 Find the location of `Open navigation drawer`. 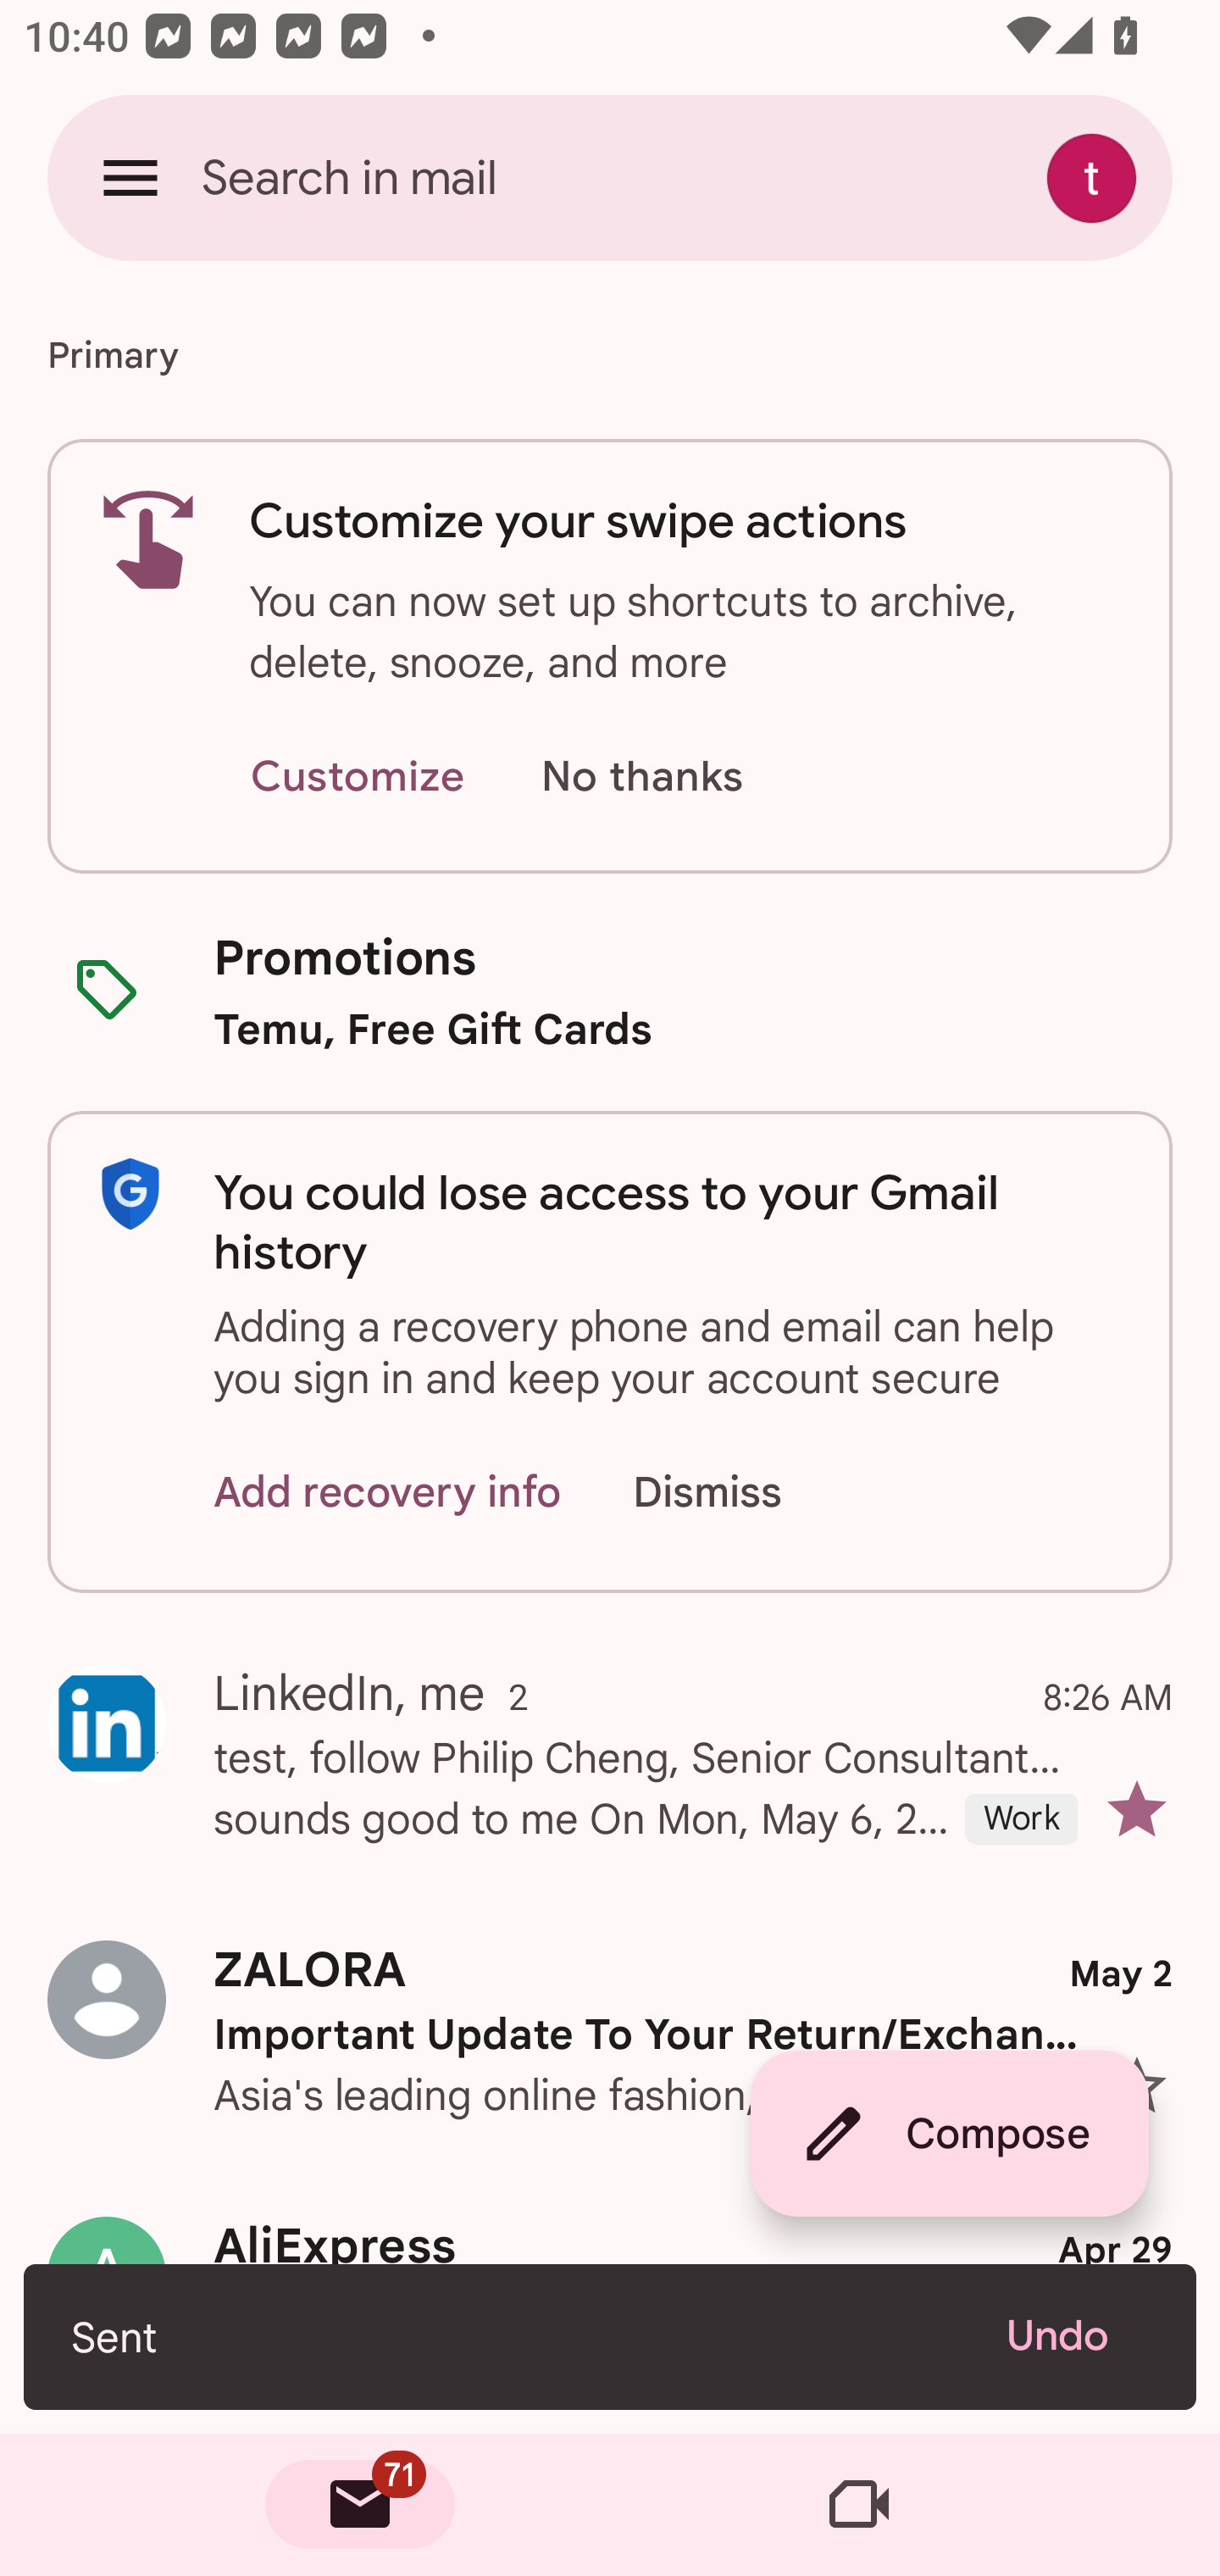

Open navigation drawer is located at coordinates (130, 177).